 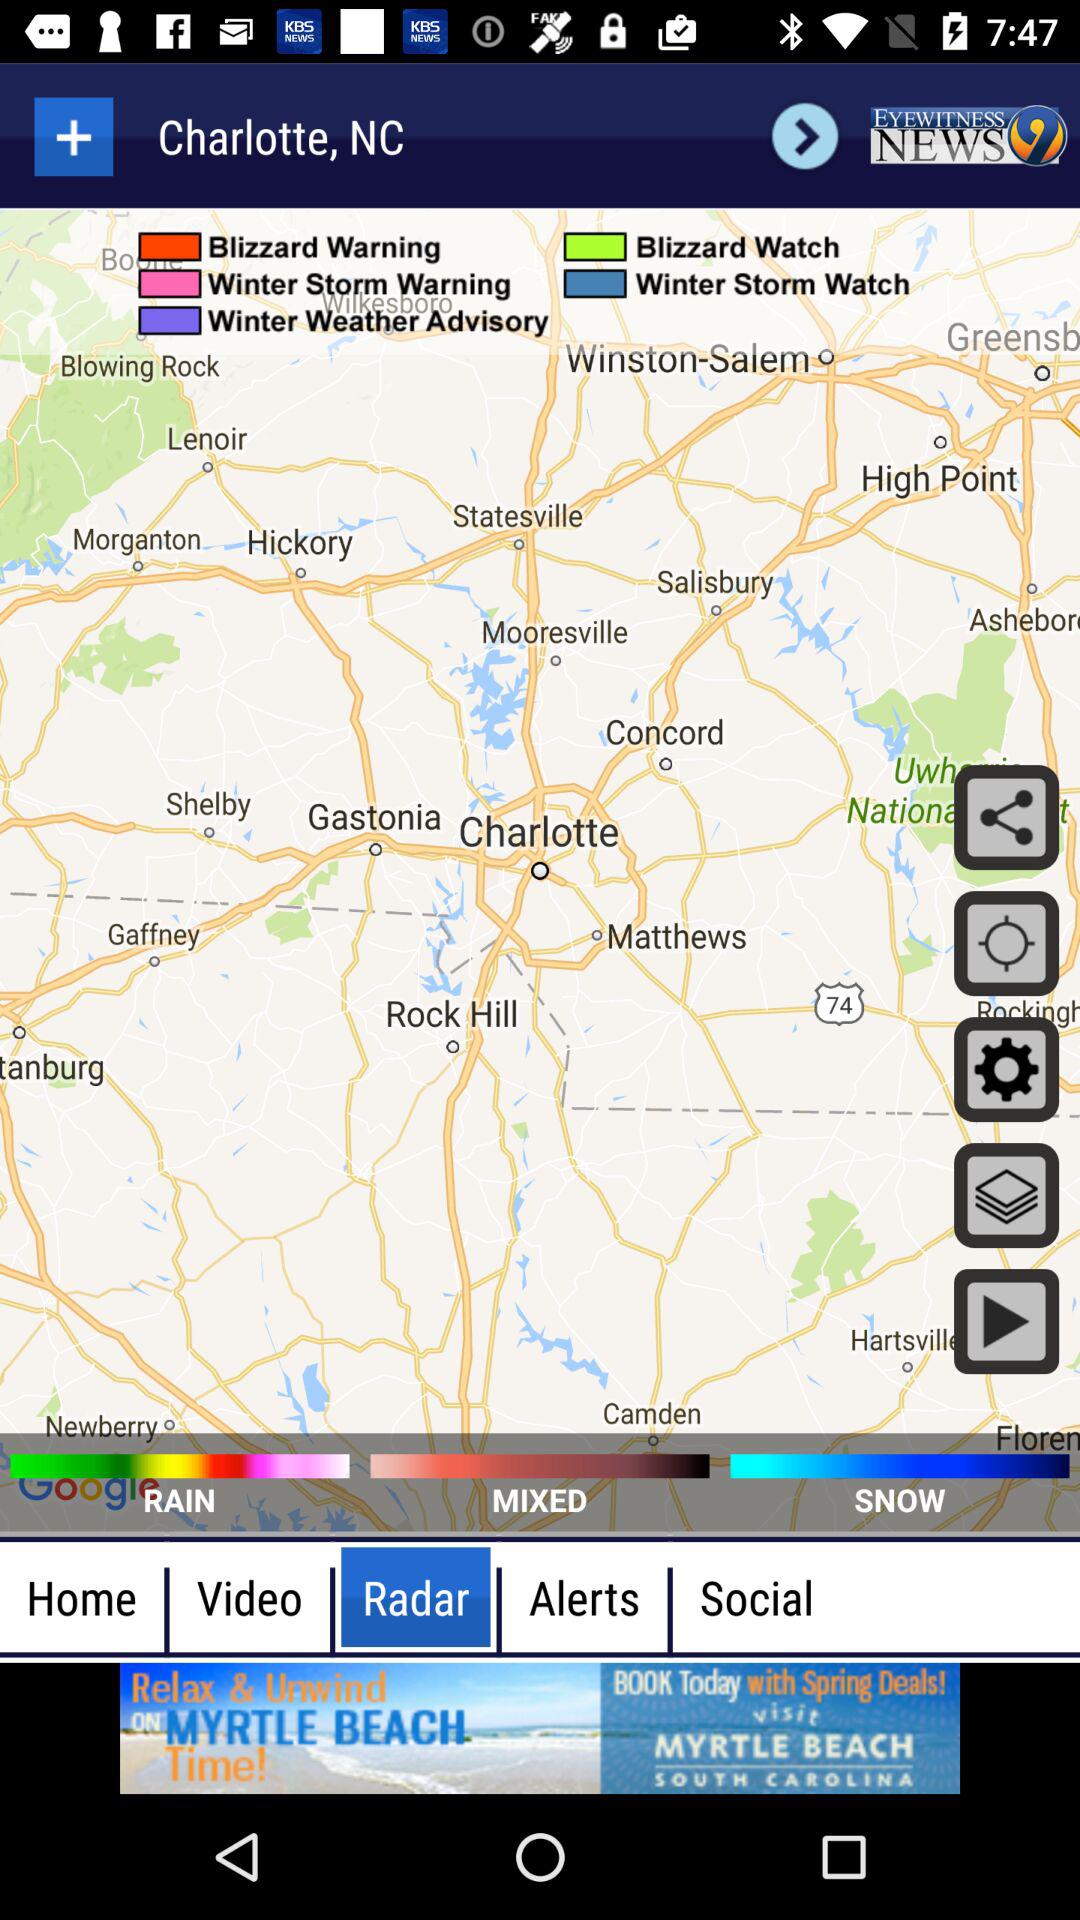 What do you see at coordinates (74, 136) in the screenshot?
I see `add location` at bounding box center [74, 136].